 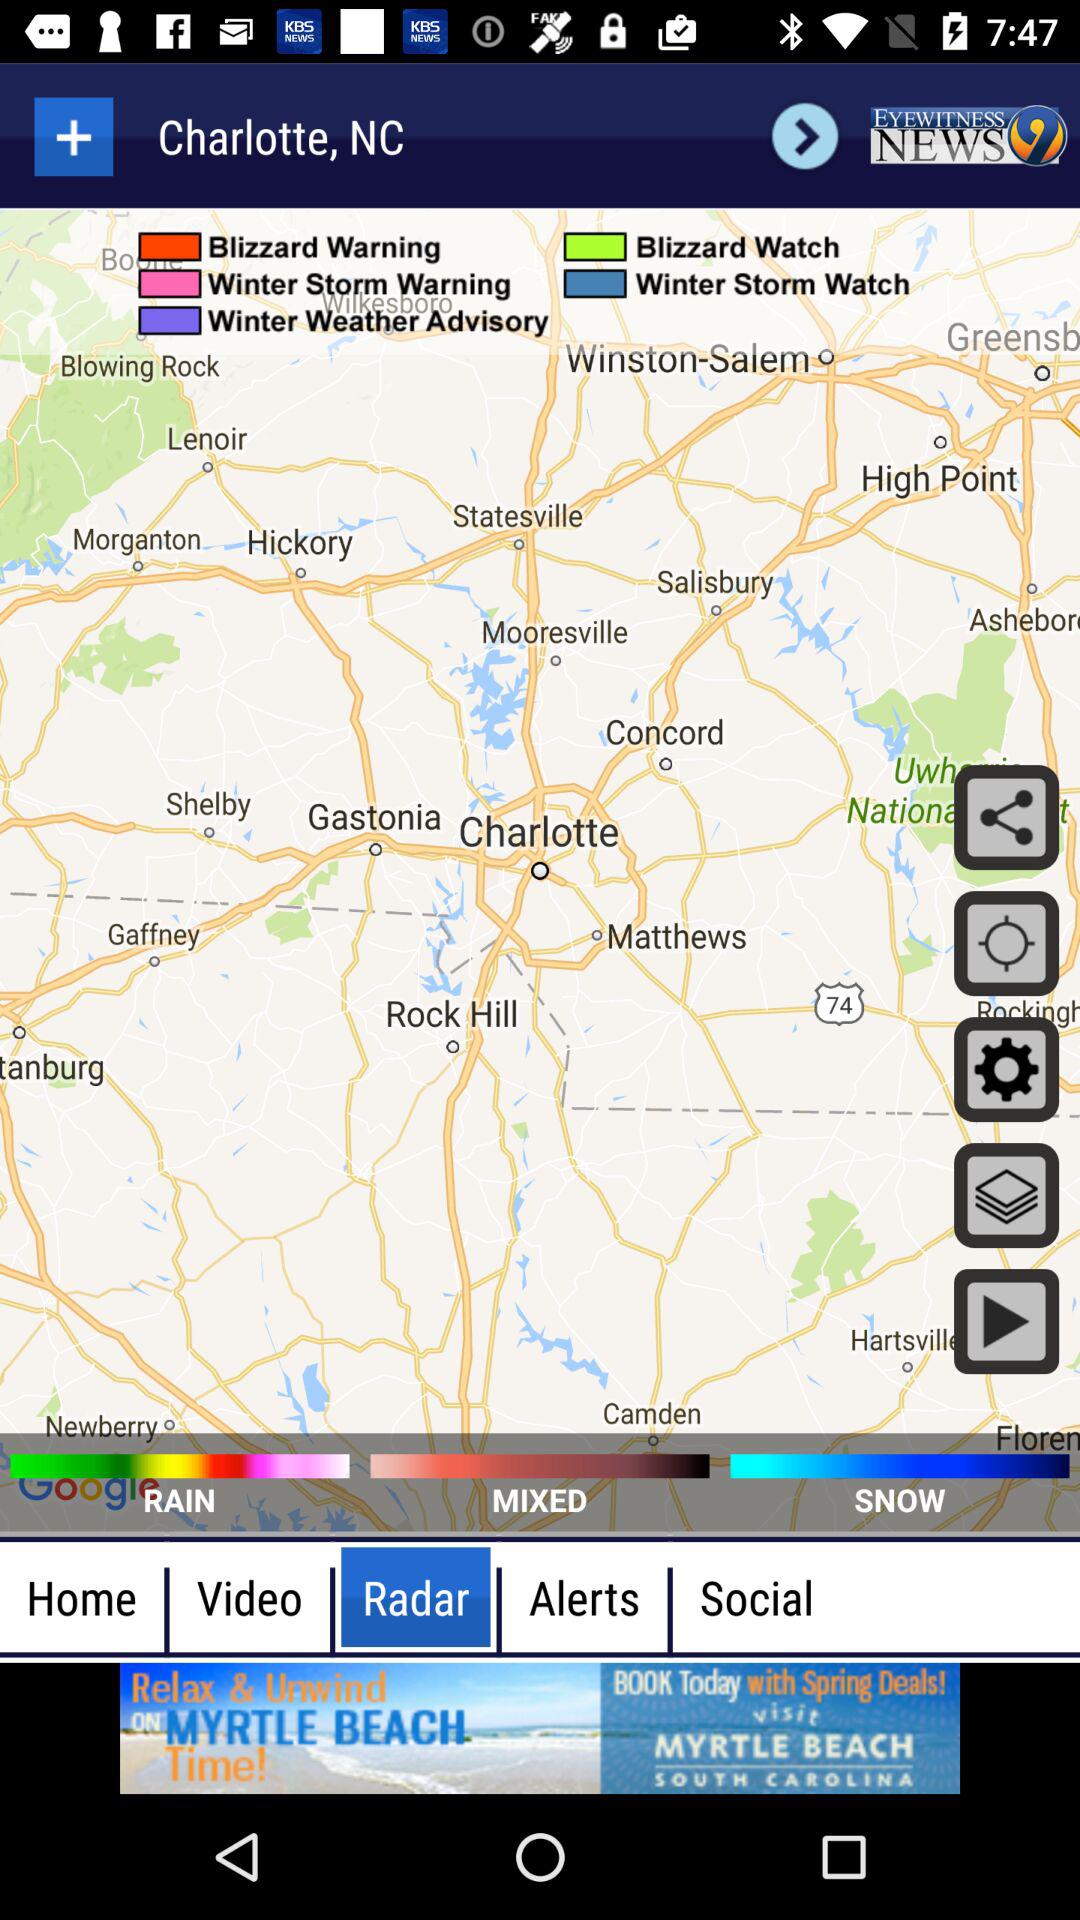 What do you see at coordinates (74, 136) in the screenshot?
I see `add location` at bounding box center [74, 136].